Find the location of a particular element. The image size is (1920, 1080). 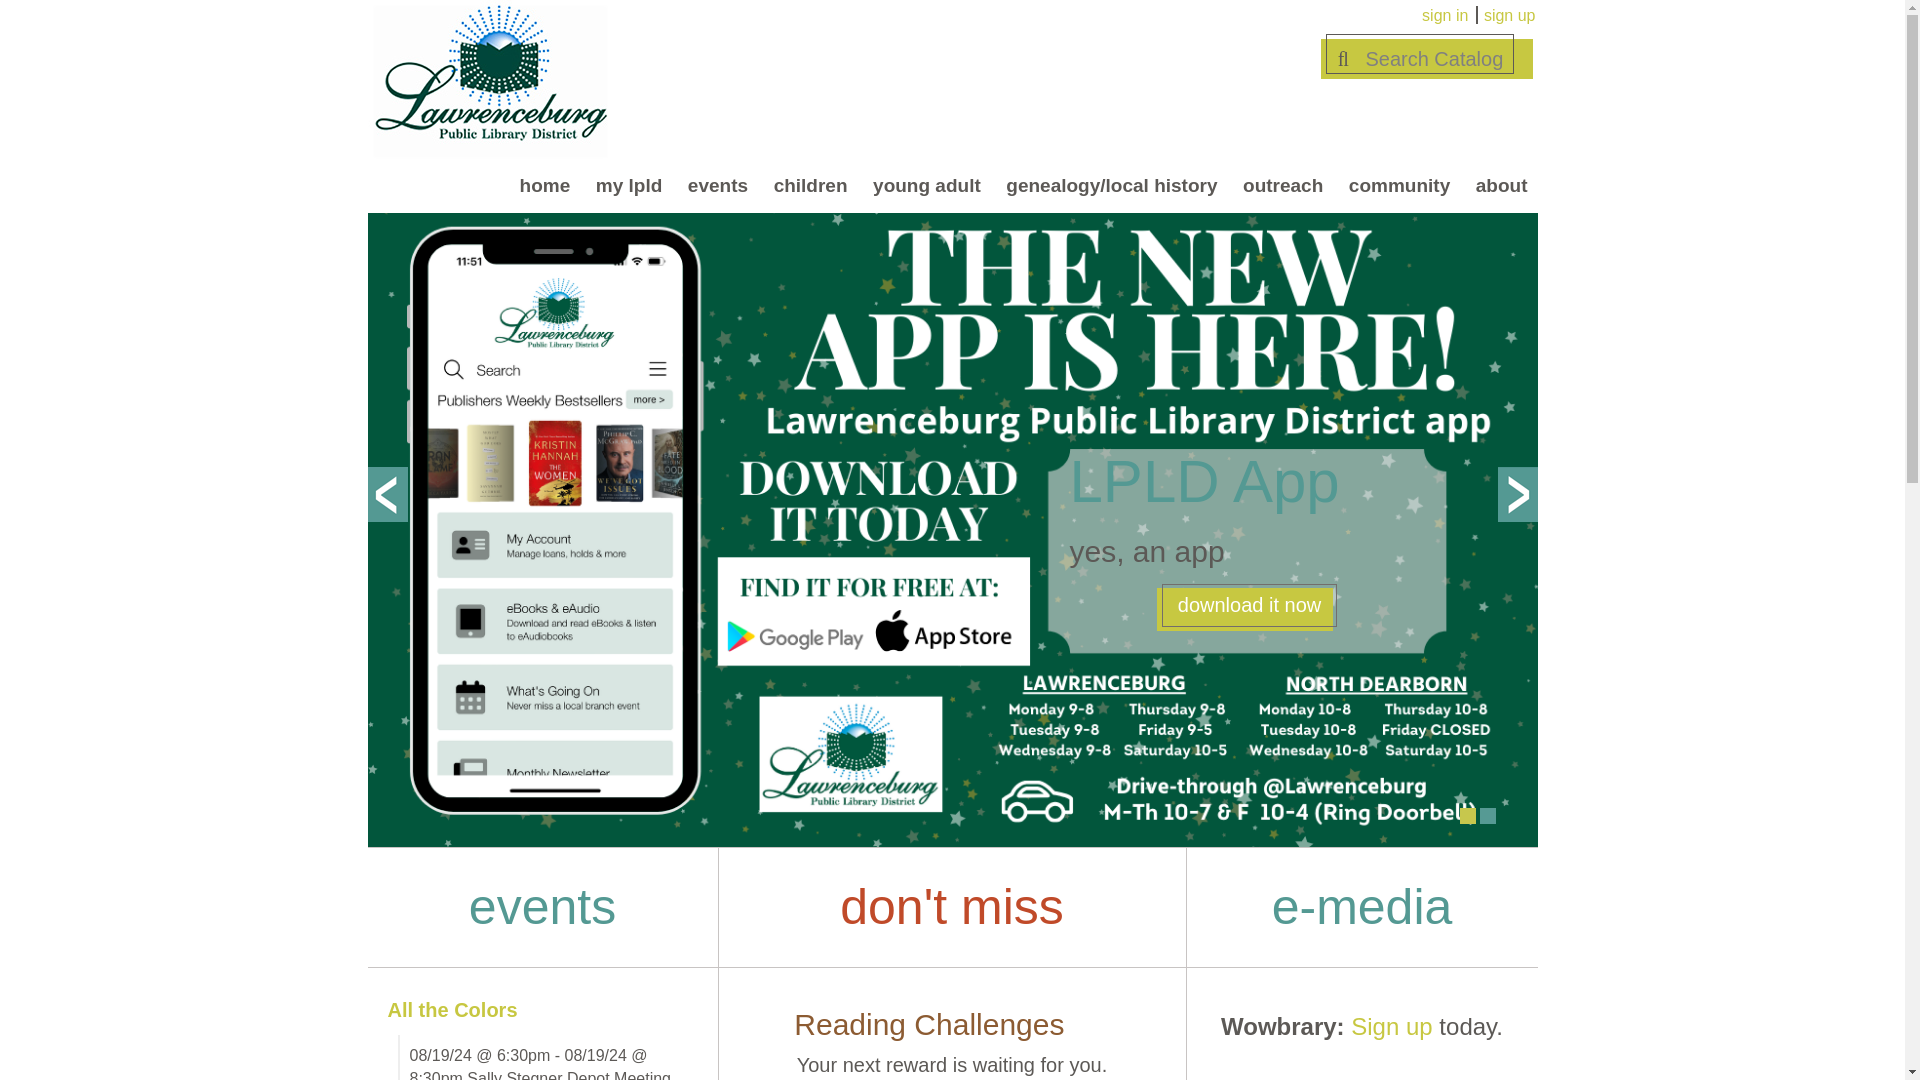

outreach is located at coordinates (1282, 188).